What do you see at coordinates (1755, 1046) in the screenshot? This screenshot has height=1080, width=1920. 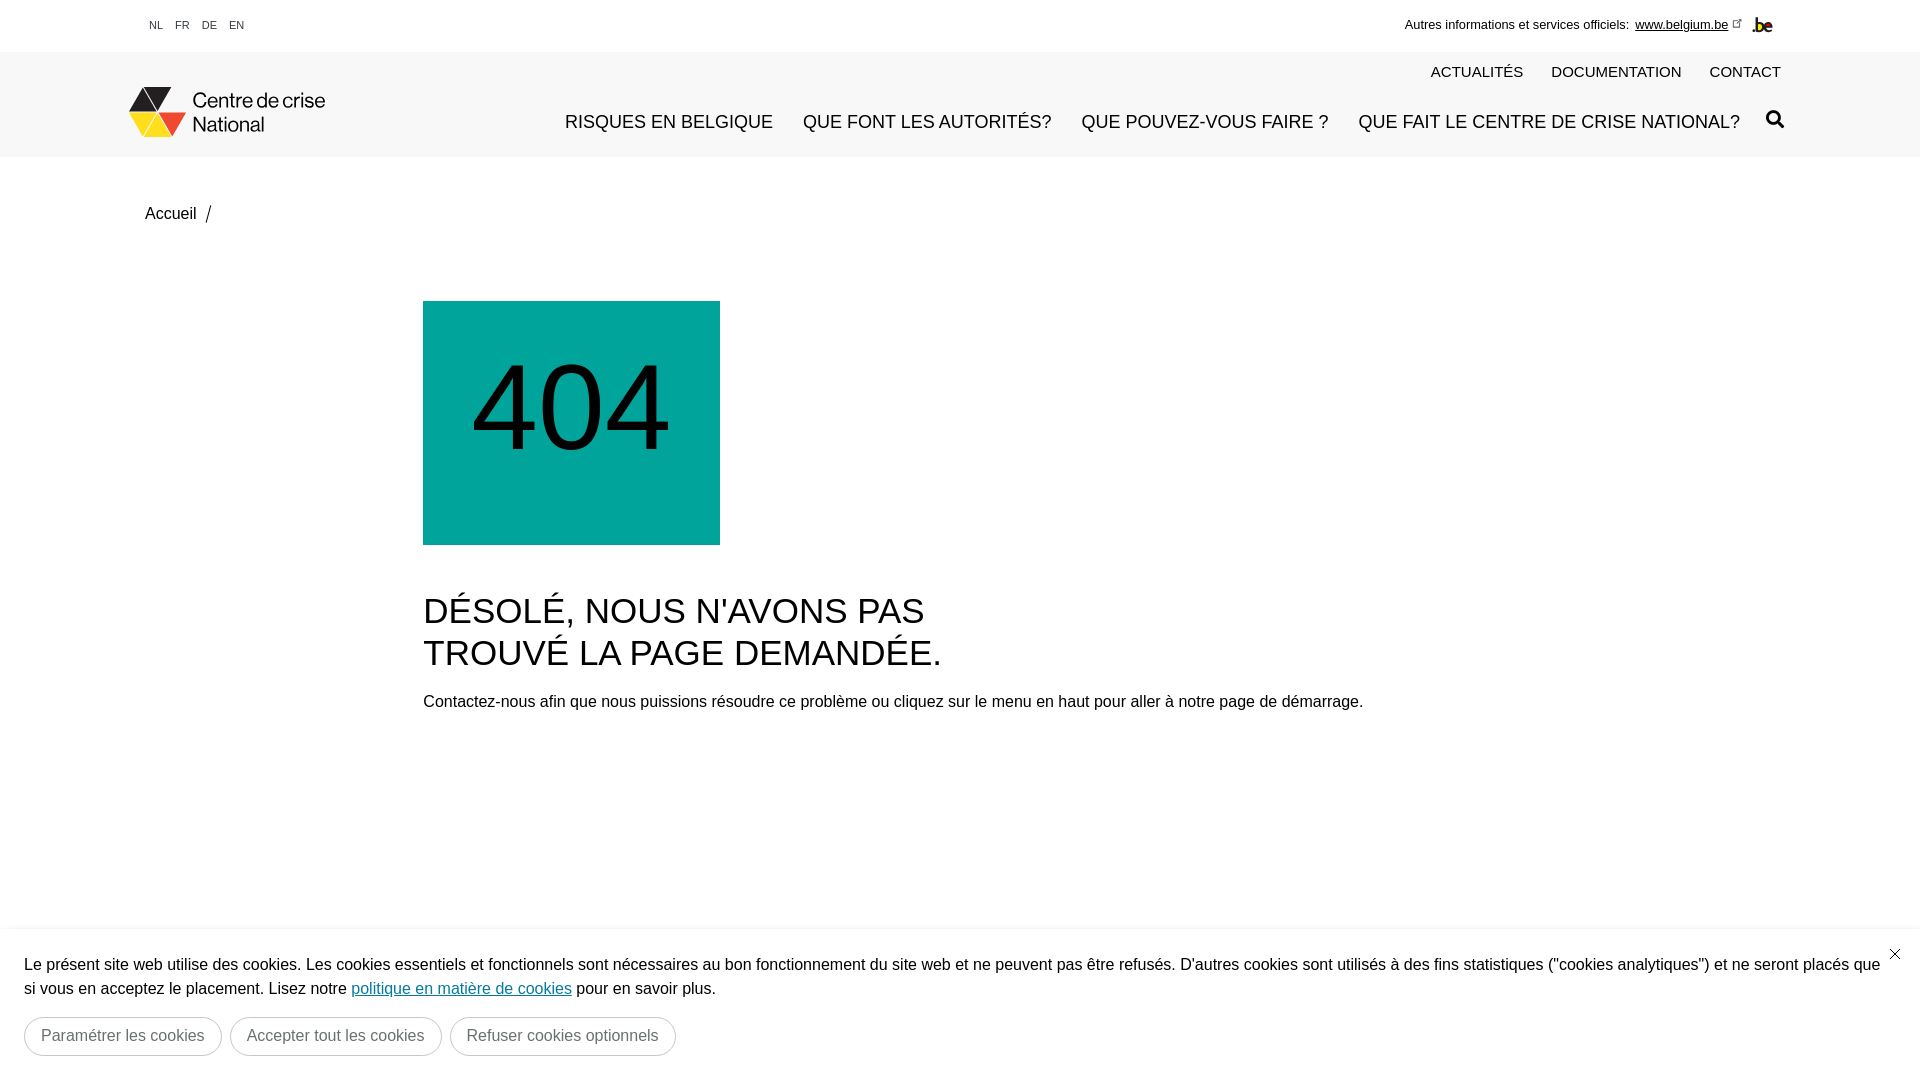 I see `YouTube(le lien est externe)` at bounding box center [1755, 1046].